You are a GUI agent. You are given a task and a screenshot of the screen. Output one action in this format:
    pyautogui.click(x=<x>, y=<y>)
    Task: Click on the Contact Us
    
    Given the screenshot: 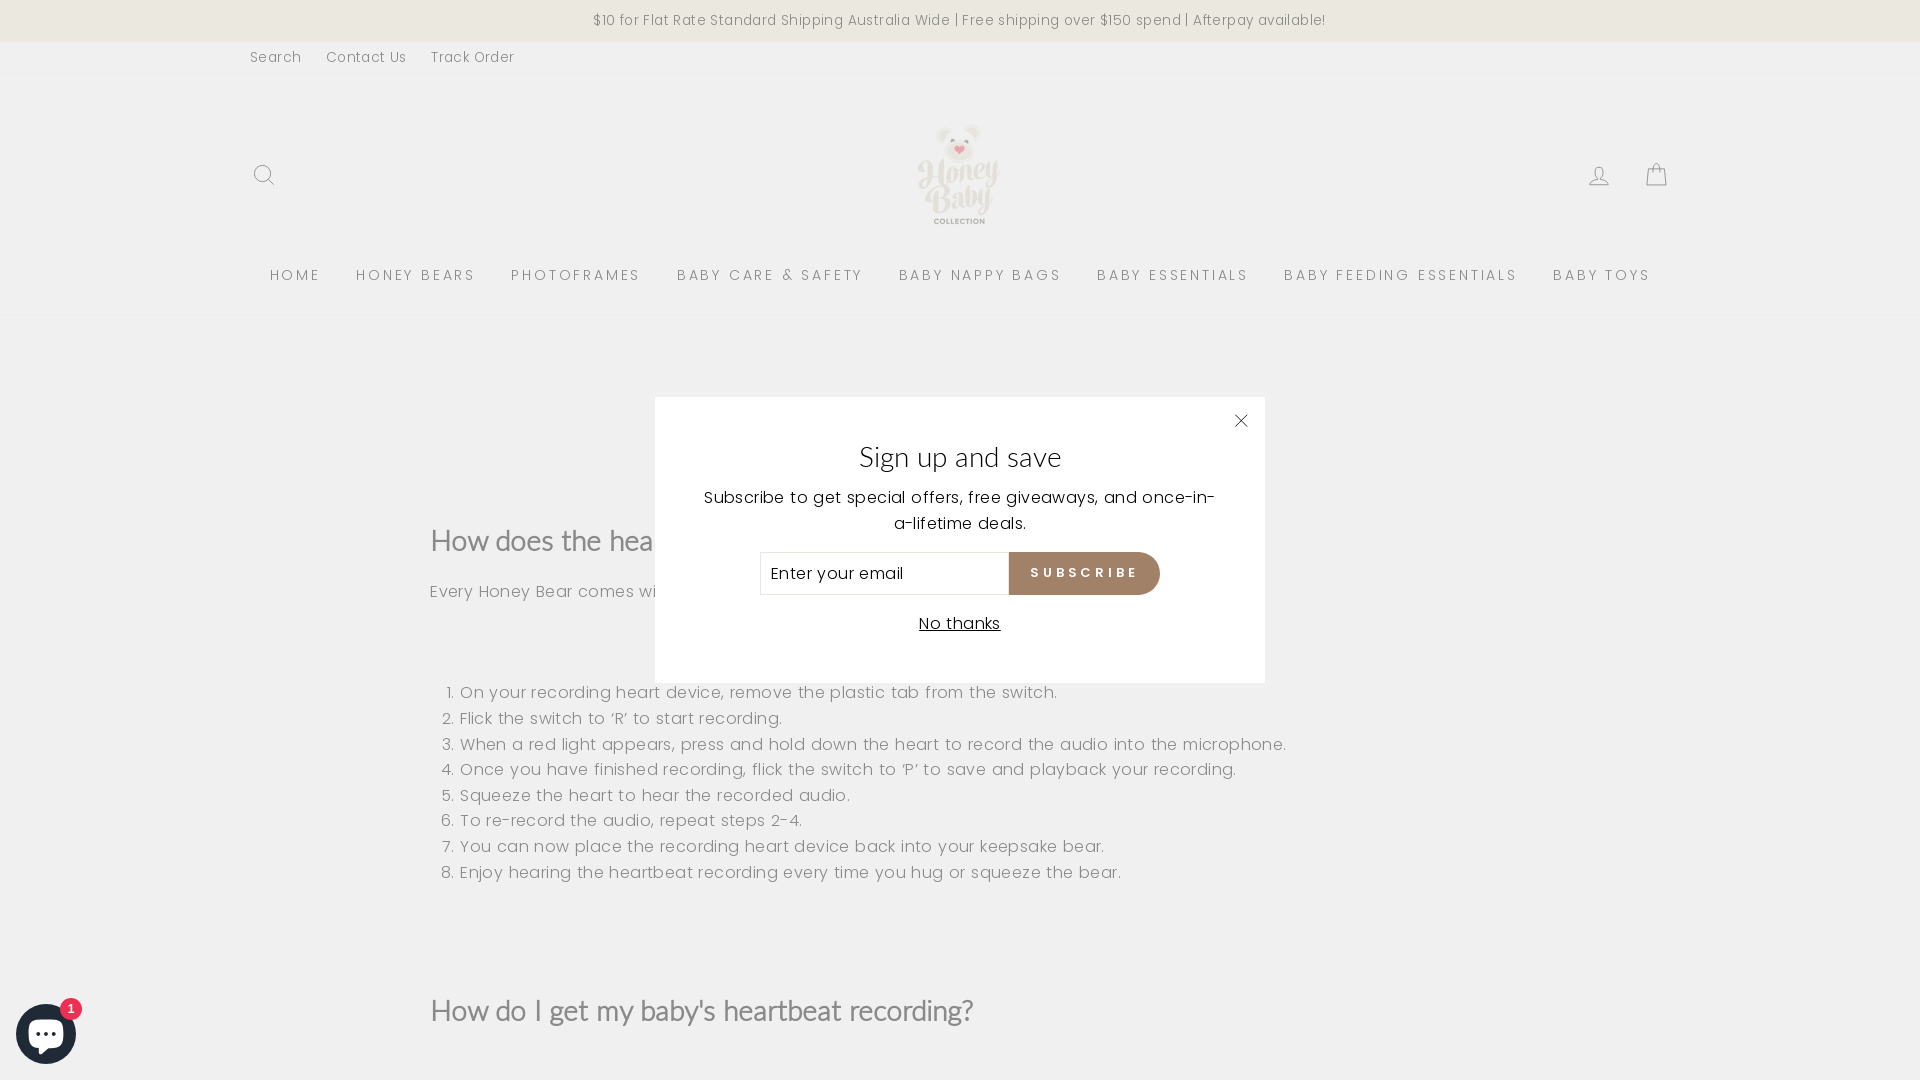 What is the action you would take?
    pyautogui.click(x=366, y=58)
    